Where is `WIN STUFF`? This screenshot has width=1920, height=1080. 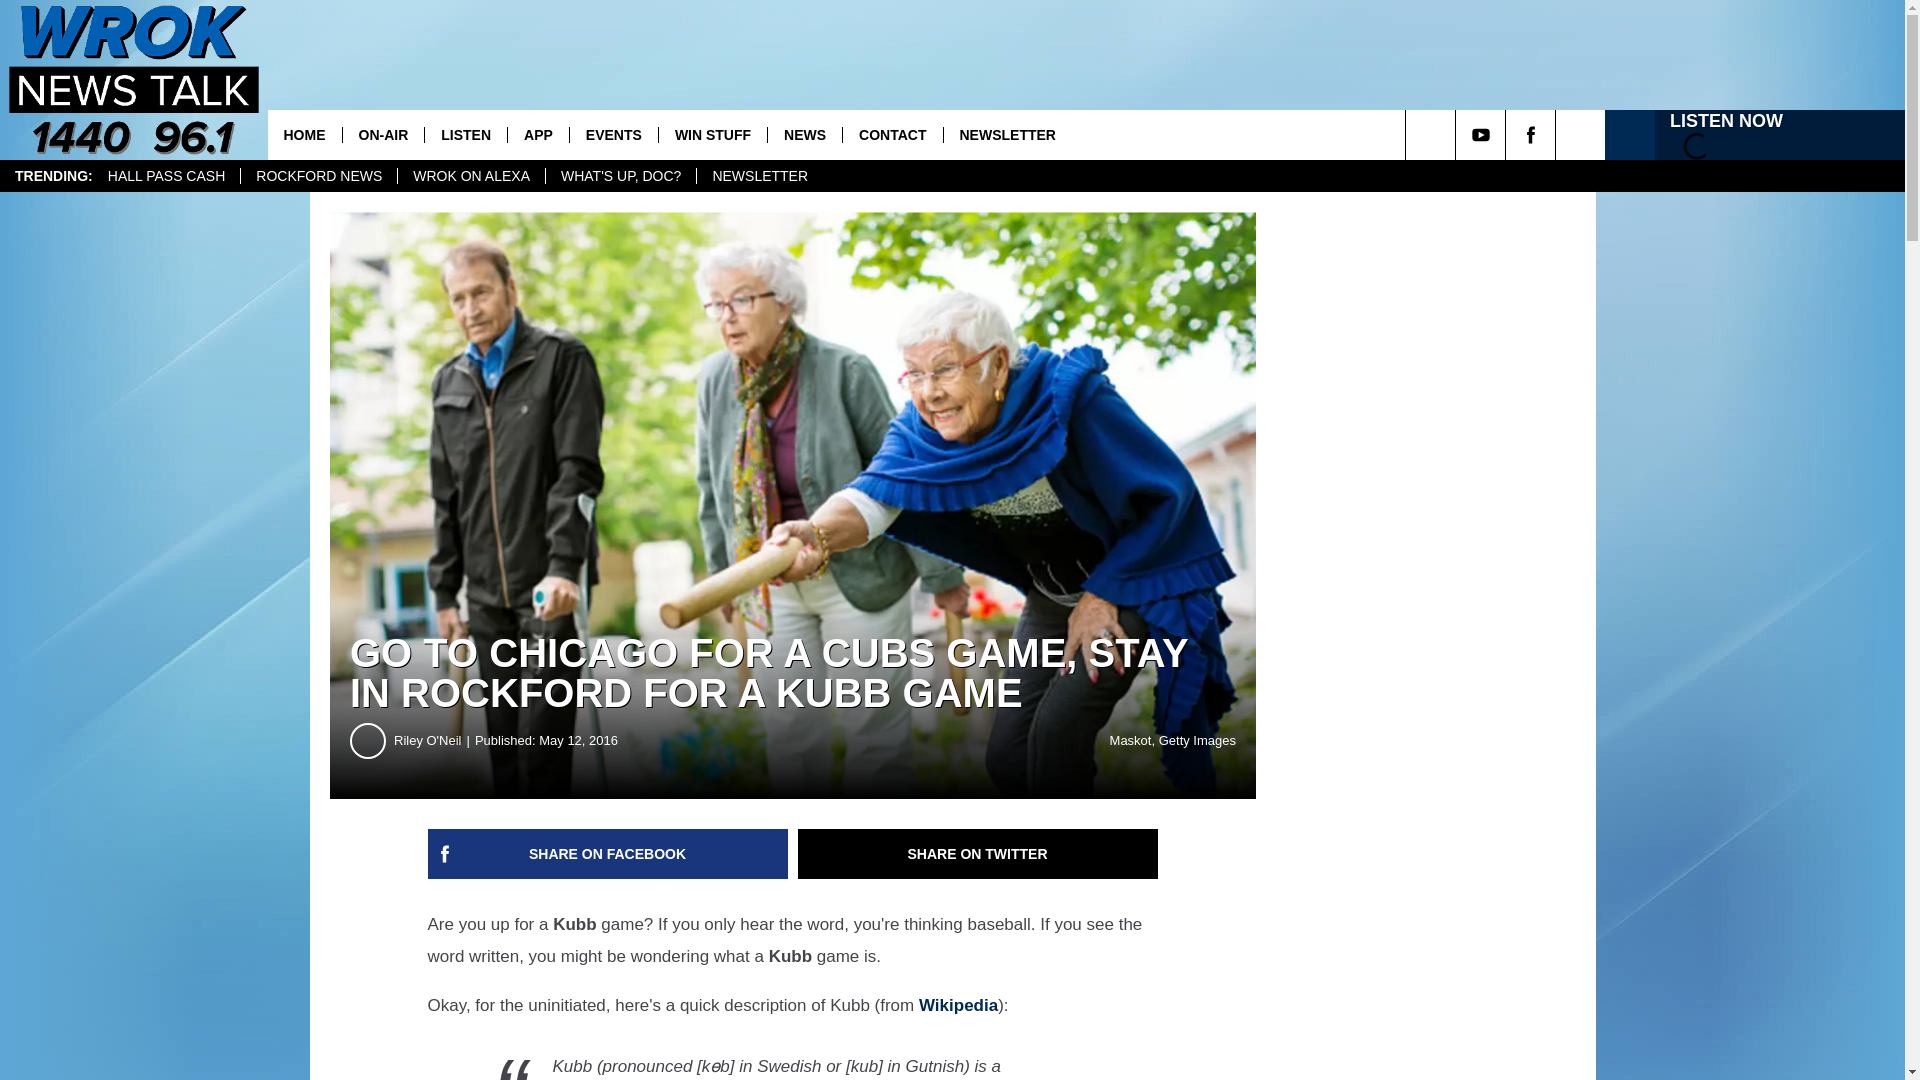
WIN STUFF is located at coordinates (712, 134).